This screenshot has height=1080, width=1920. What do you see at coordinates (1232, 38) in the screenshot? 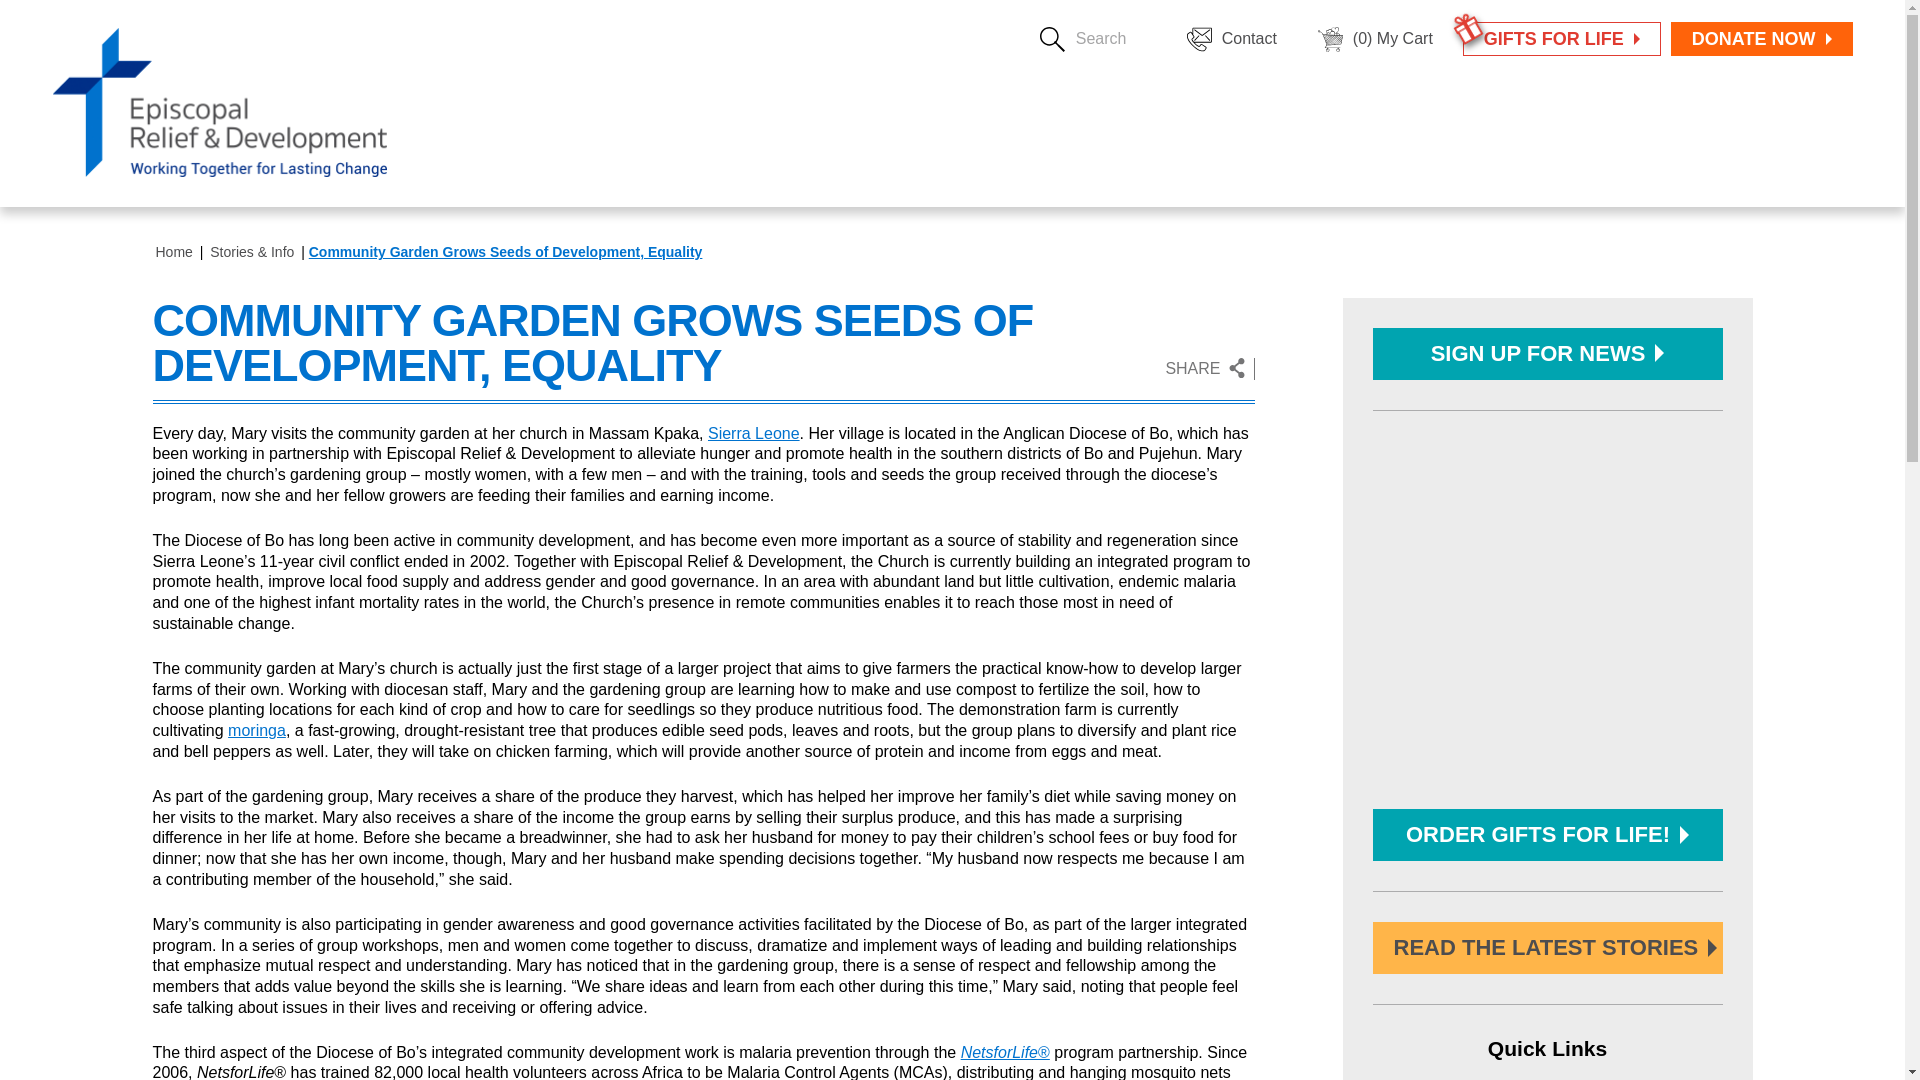
I see `Contact` at bounding box center [1232, 38].